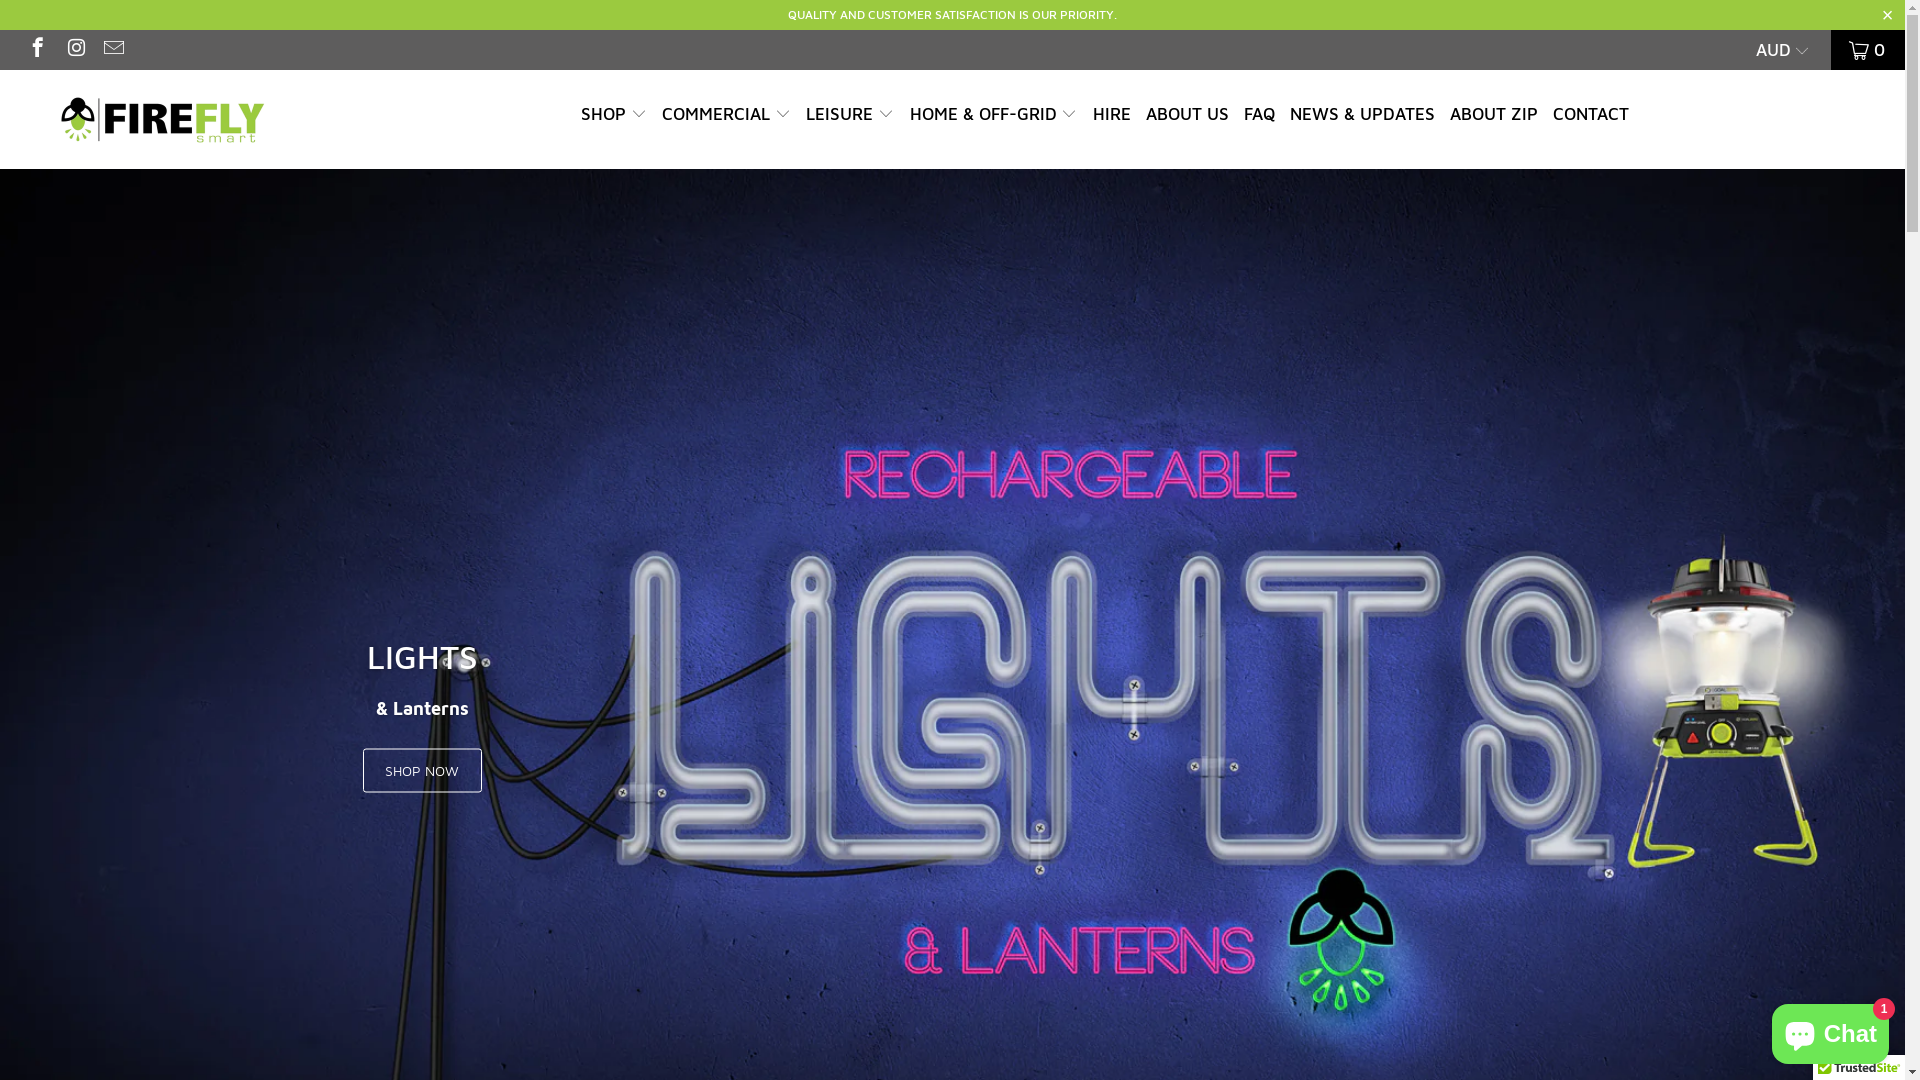 This screenshot has width=1920, height=1080. Describe the element at coordinates (1112, 116) in the screenshot. I see `HIRE` at that location.